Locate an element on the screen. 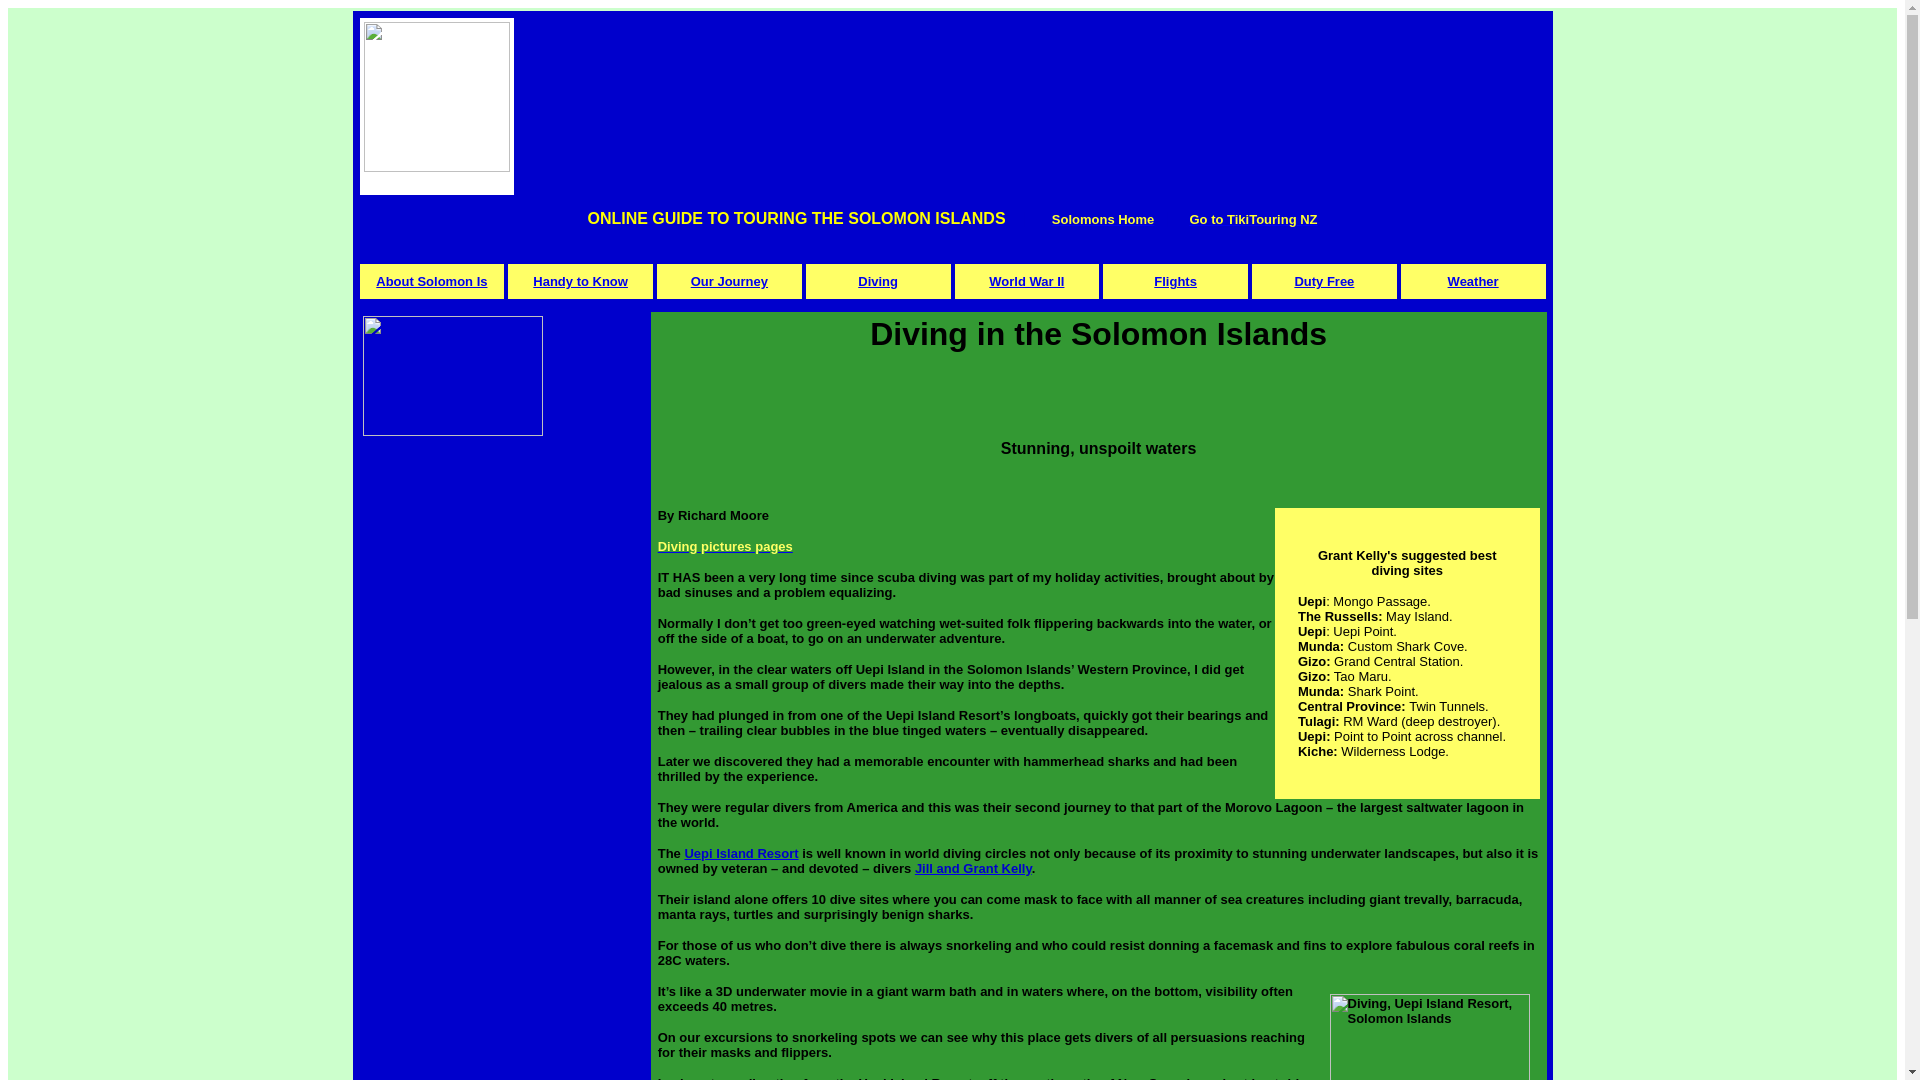 This screenshot has width=1920, height=1080. Diving is located at coordinates (878, 282).